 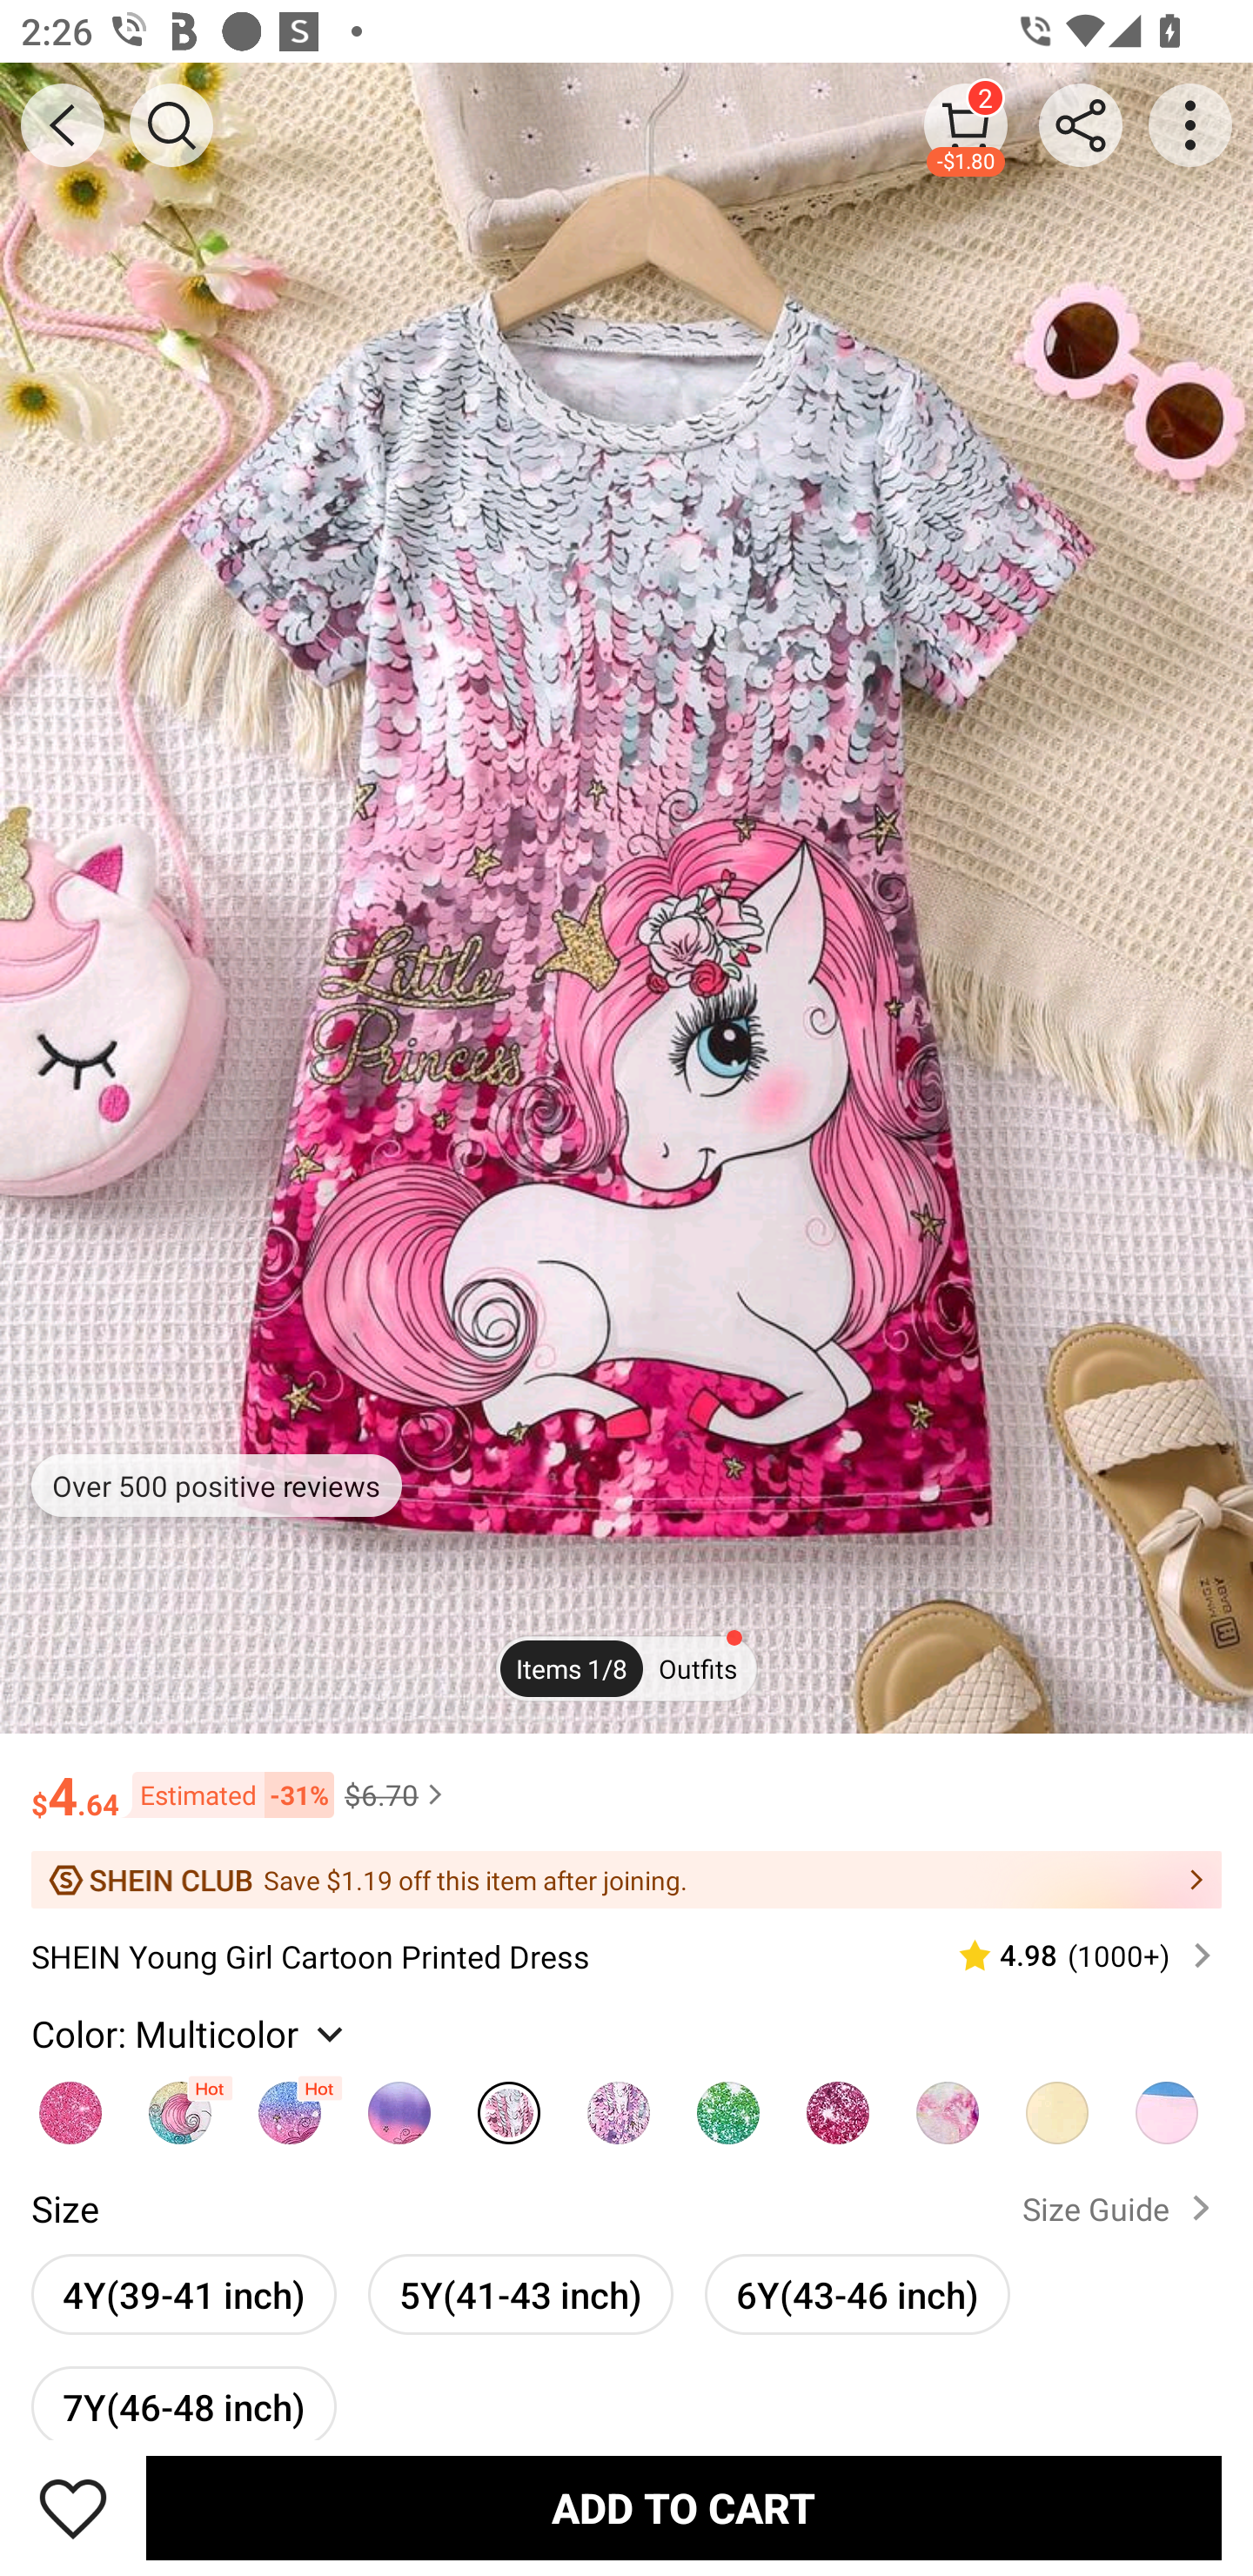 I want to click on Multicolor, so click(x=1057, y=2104).